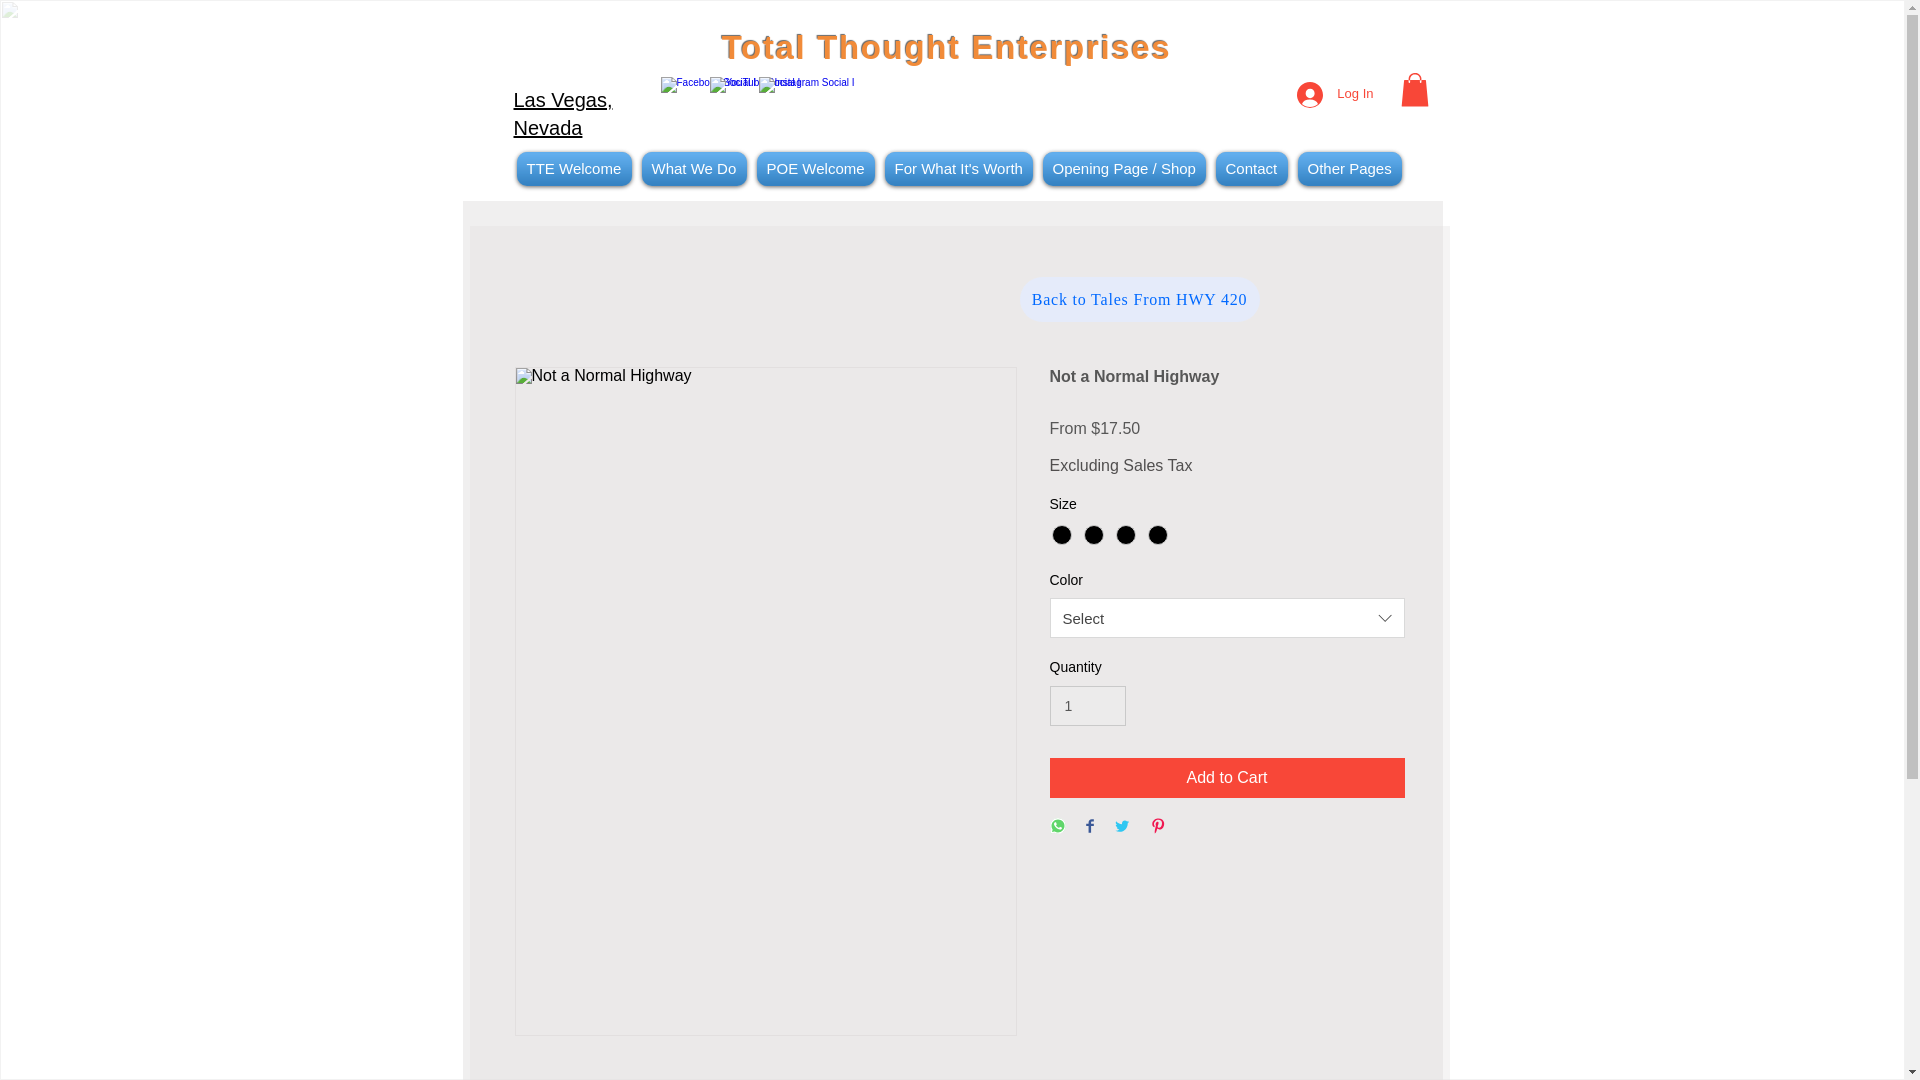 This screenshot has height=1080, width=1920. Describe the element at coordinates (958, 168) in the screenshot. I see `For What It's Worth` at that location.